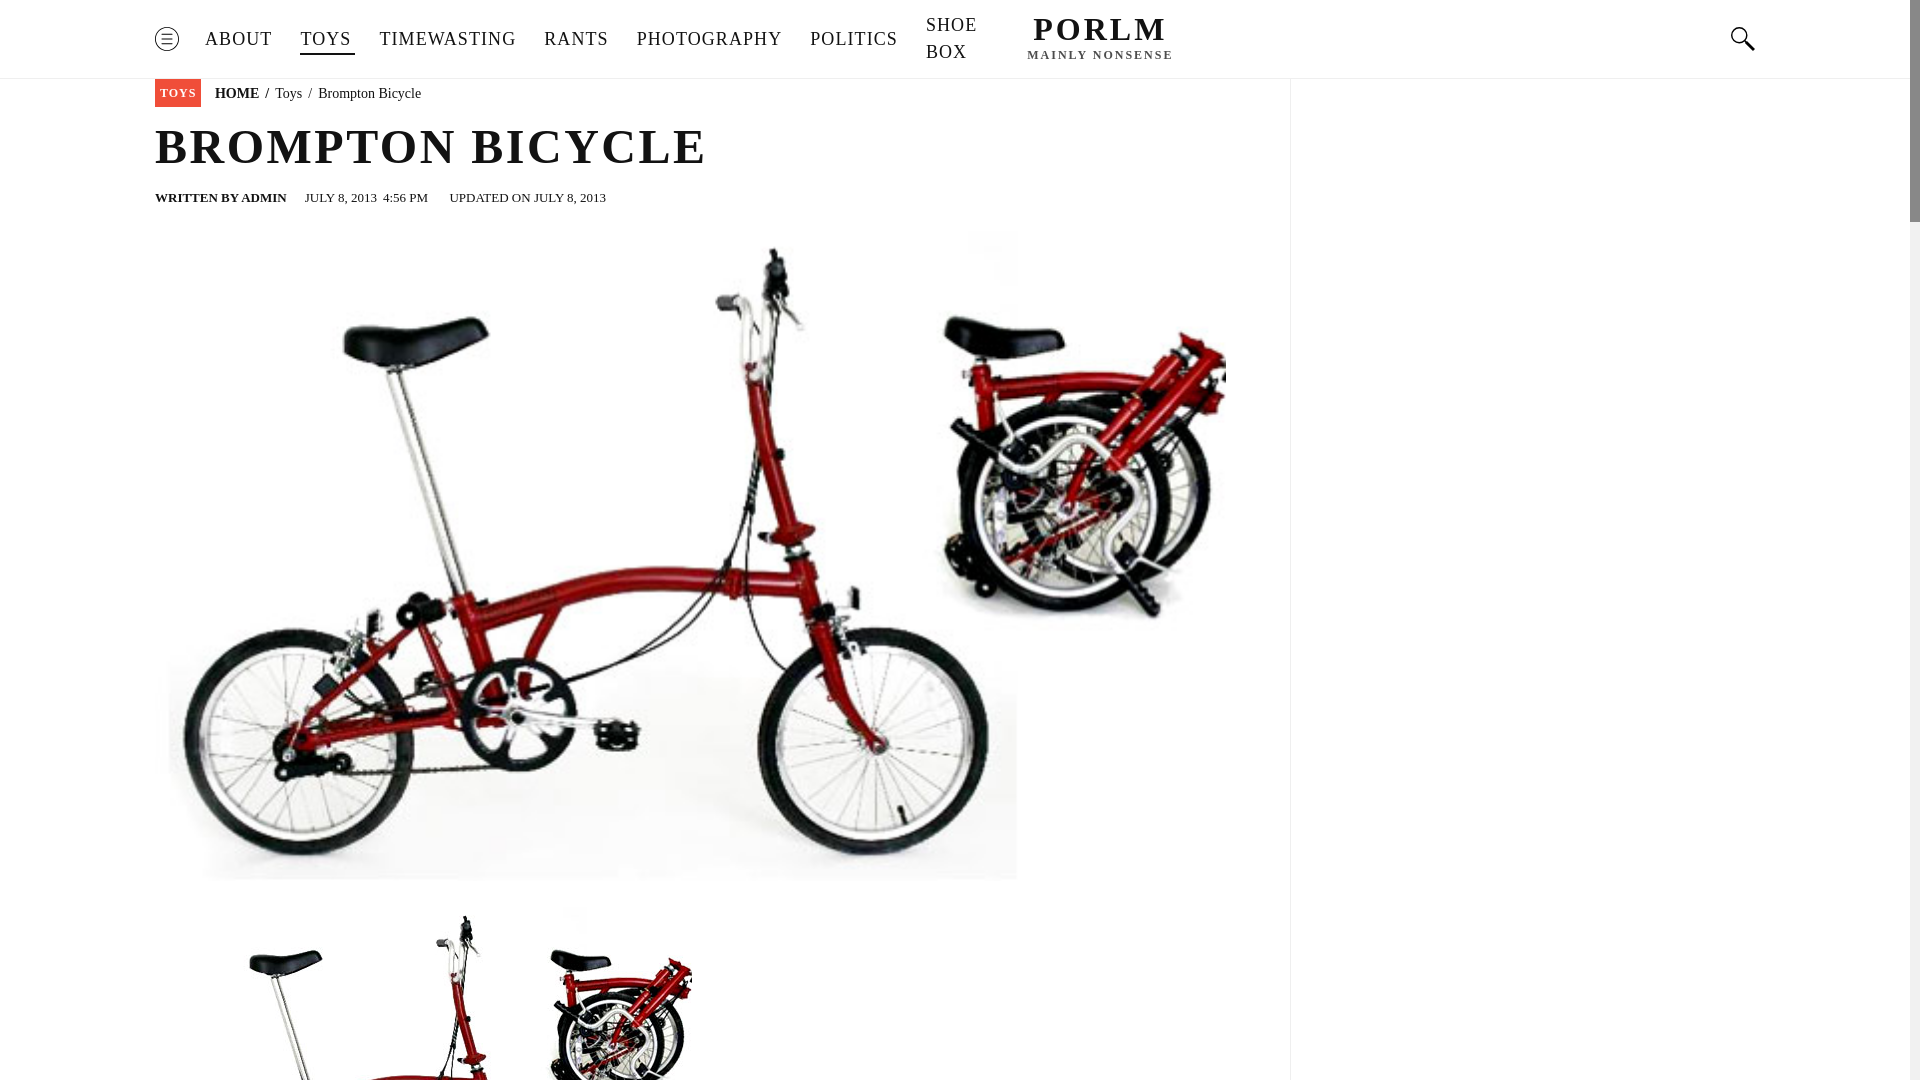  Describe the element at coordinates (447, 38) in the screenshot. I see `TIMEWASTING` at that location.